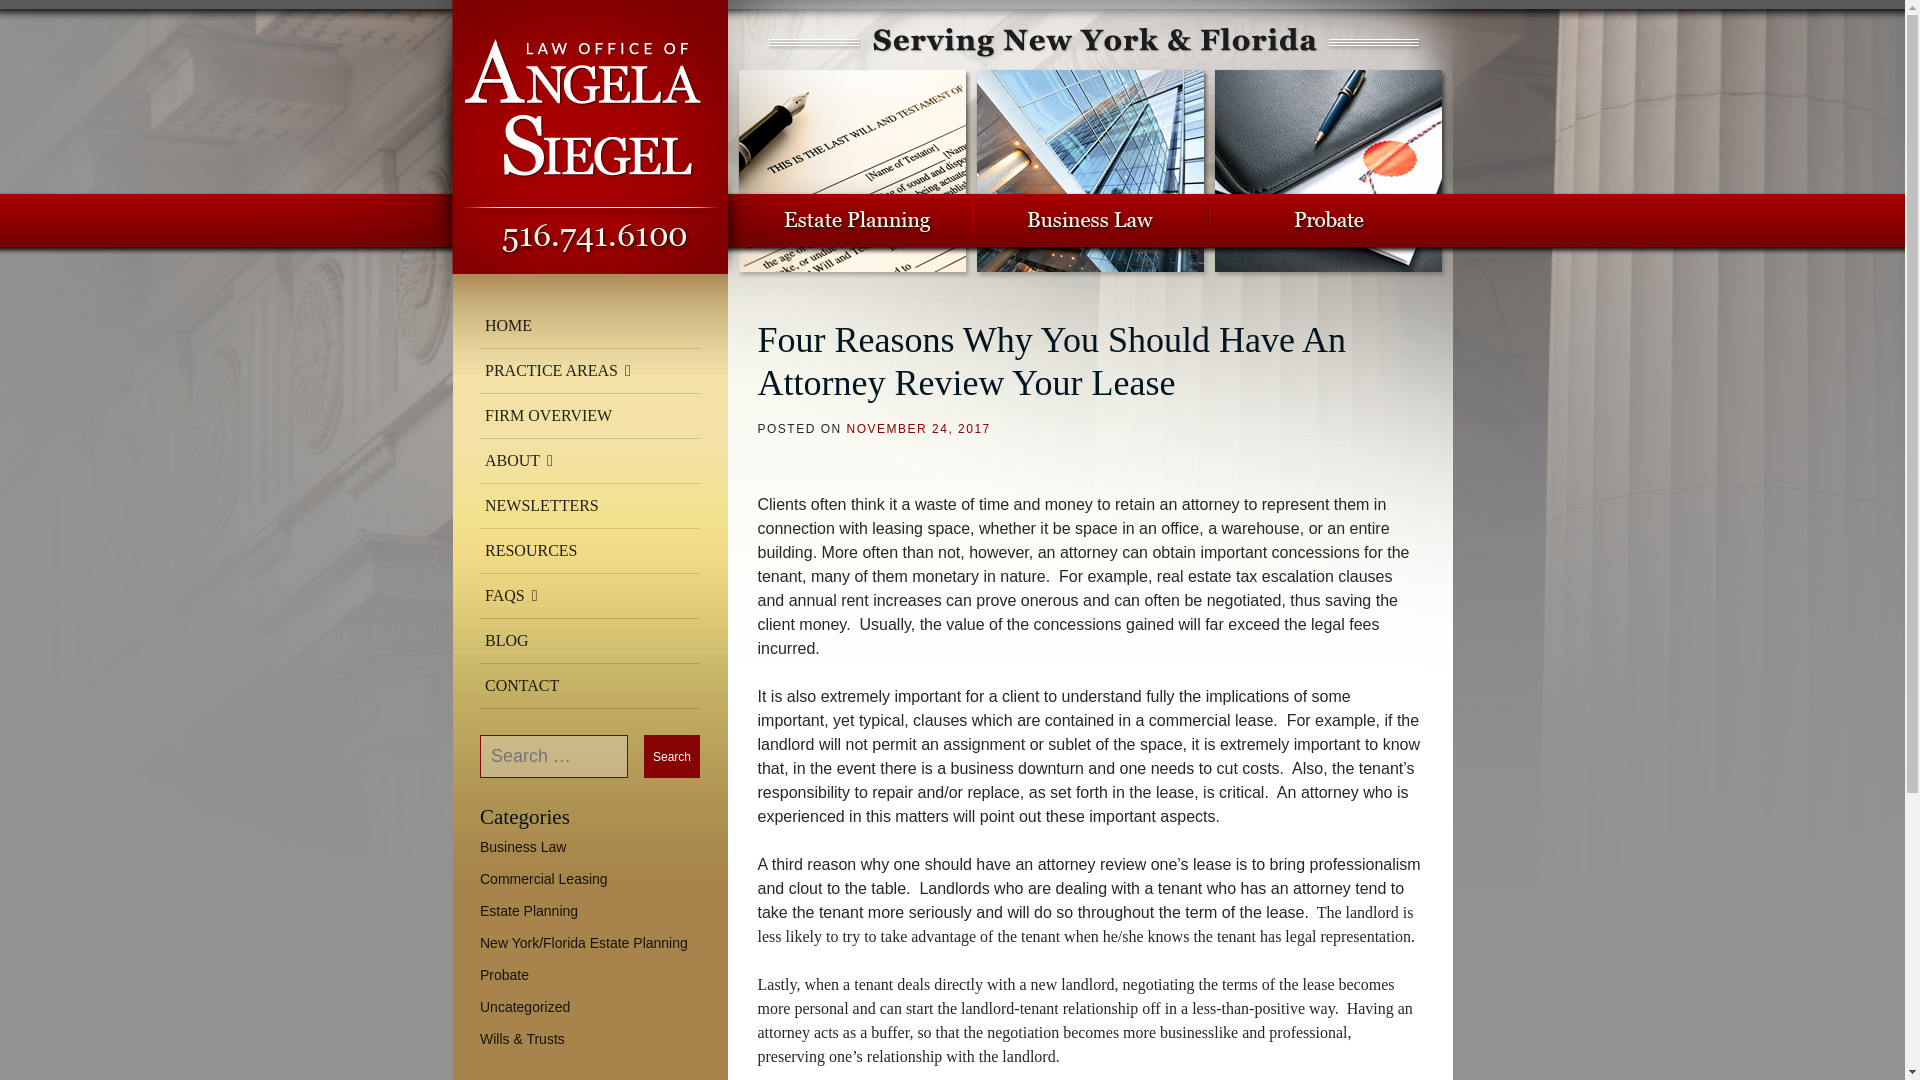 Image resolution: width=1920 pixels, height=1080 pixels. I want to click on Search for:, so click(554, 756).